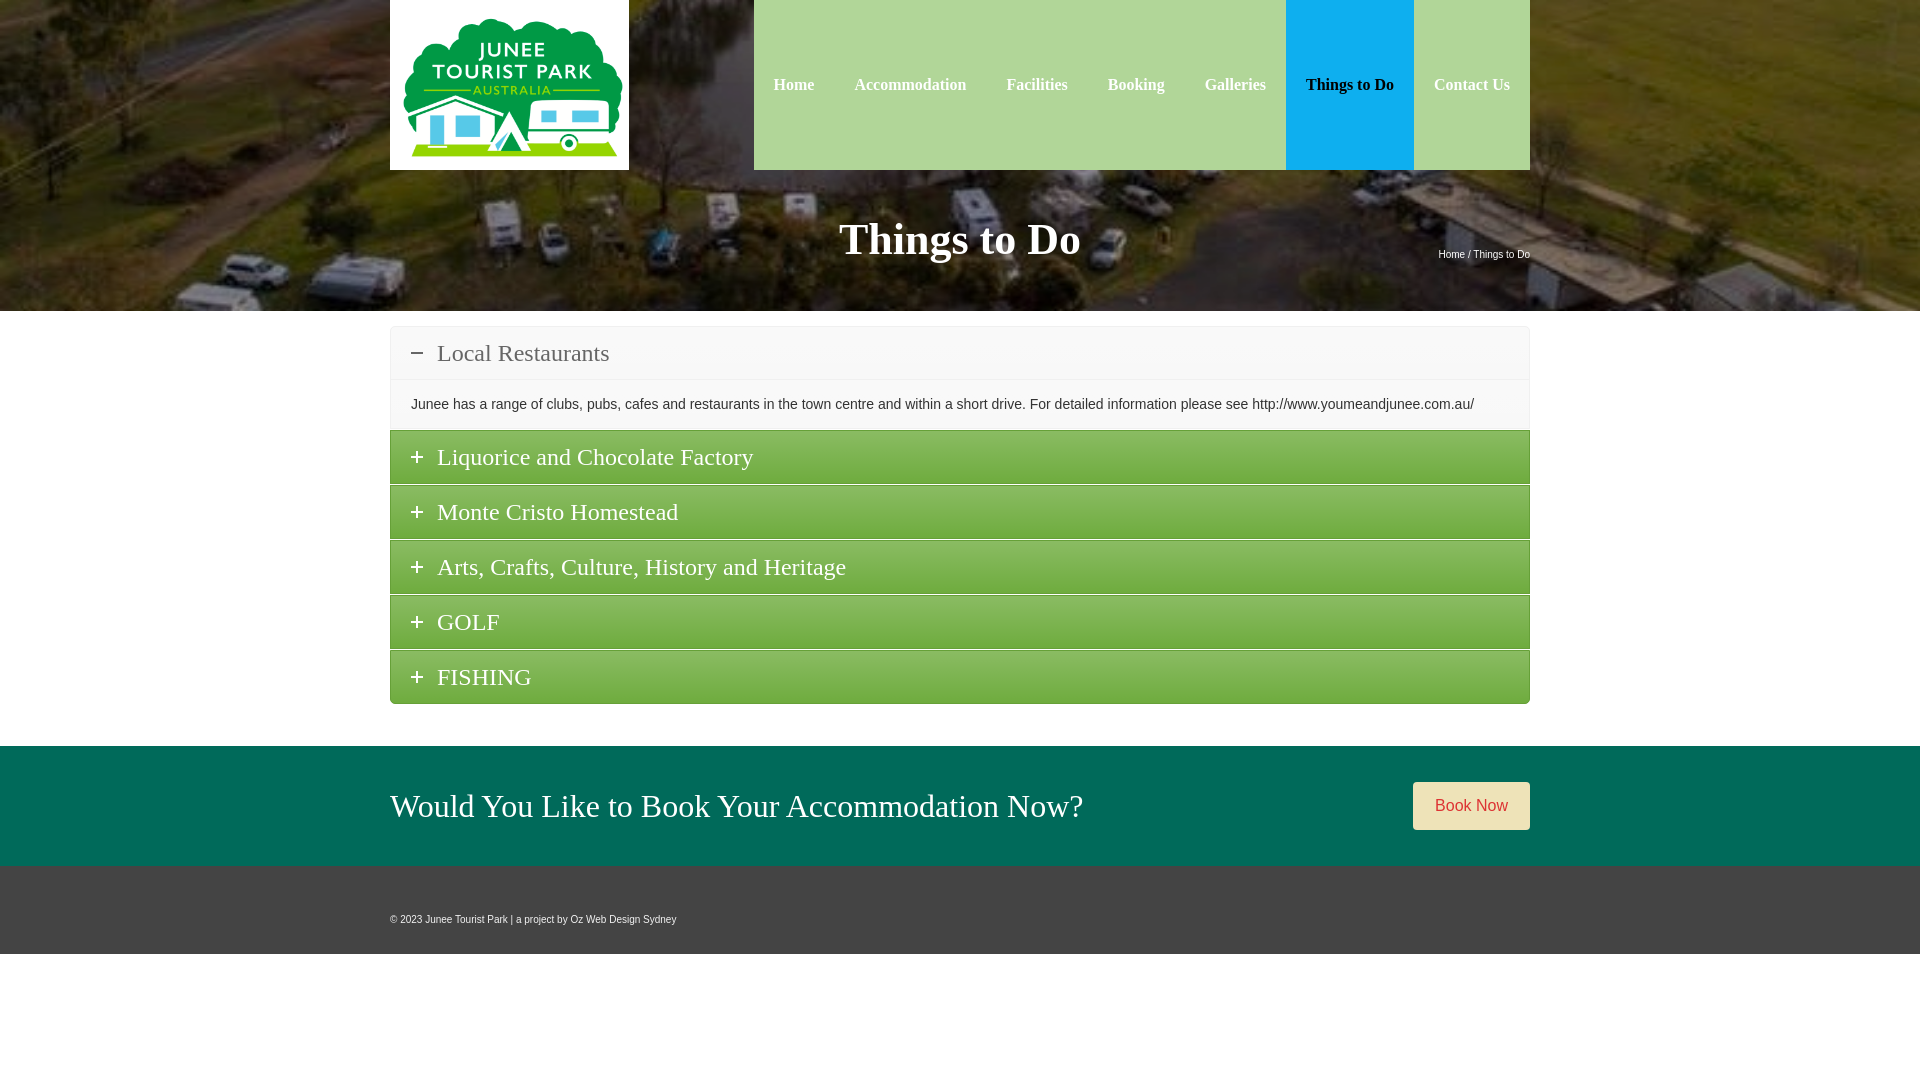 This screenshot has width=1920, height=1080. I want to click on Arts, Crafts, Culture, History and Heritage, so click(960, 567).